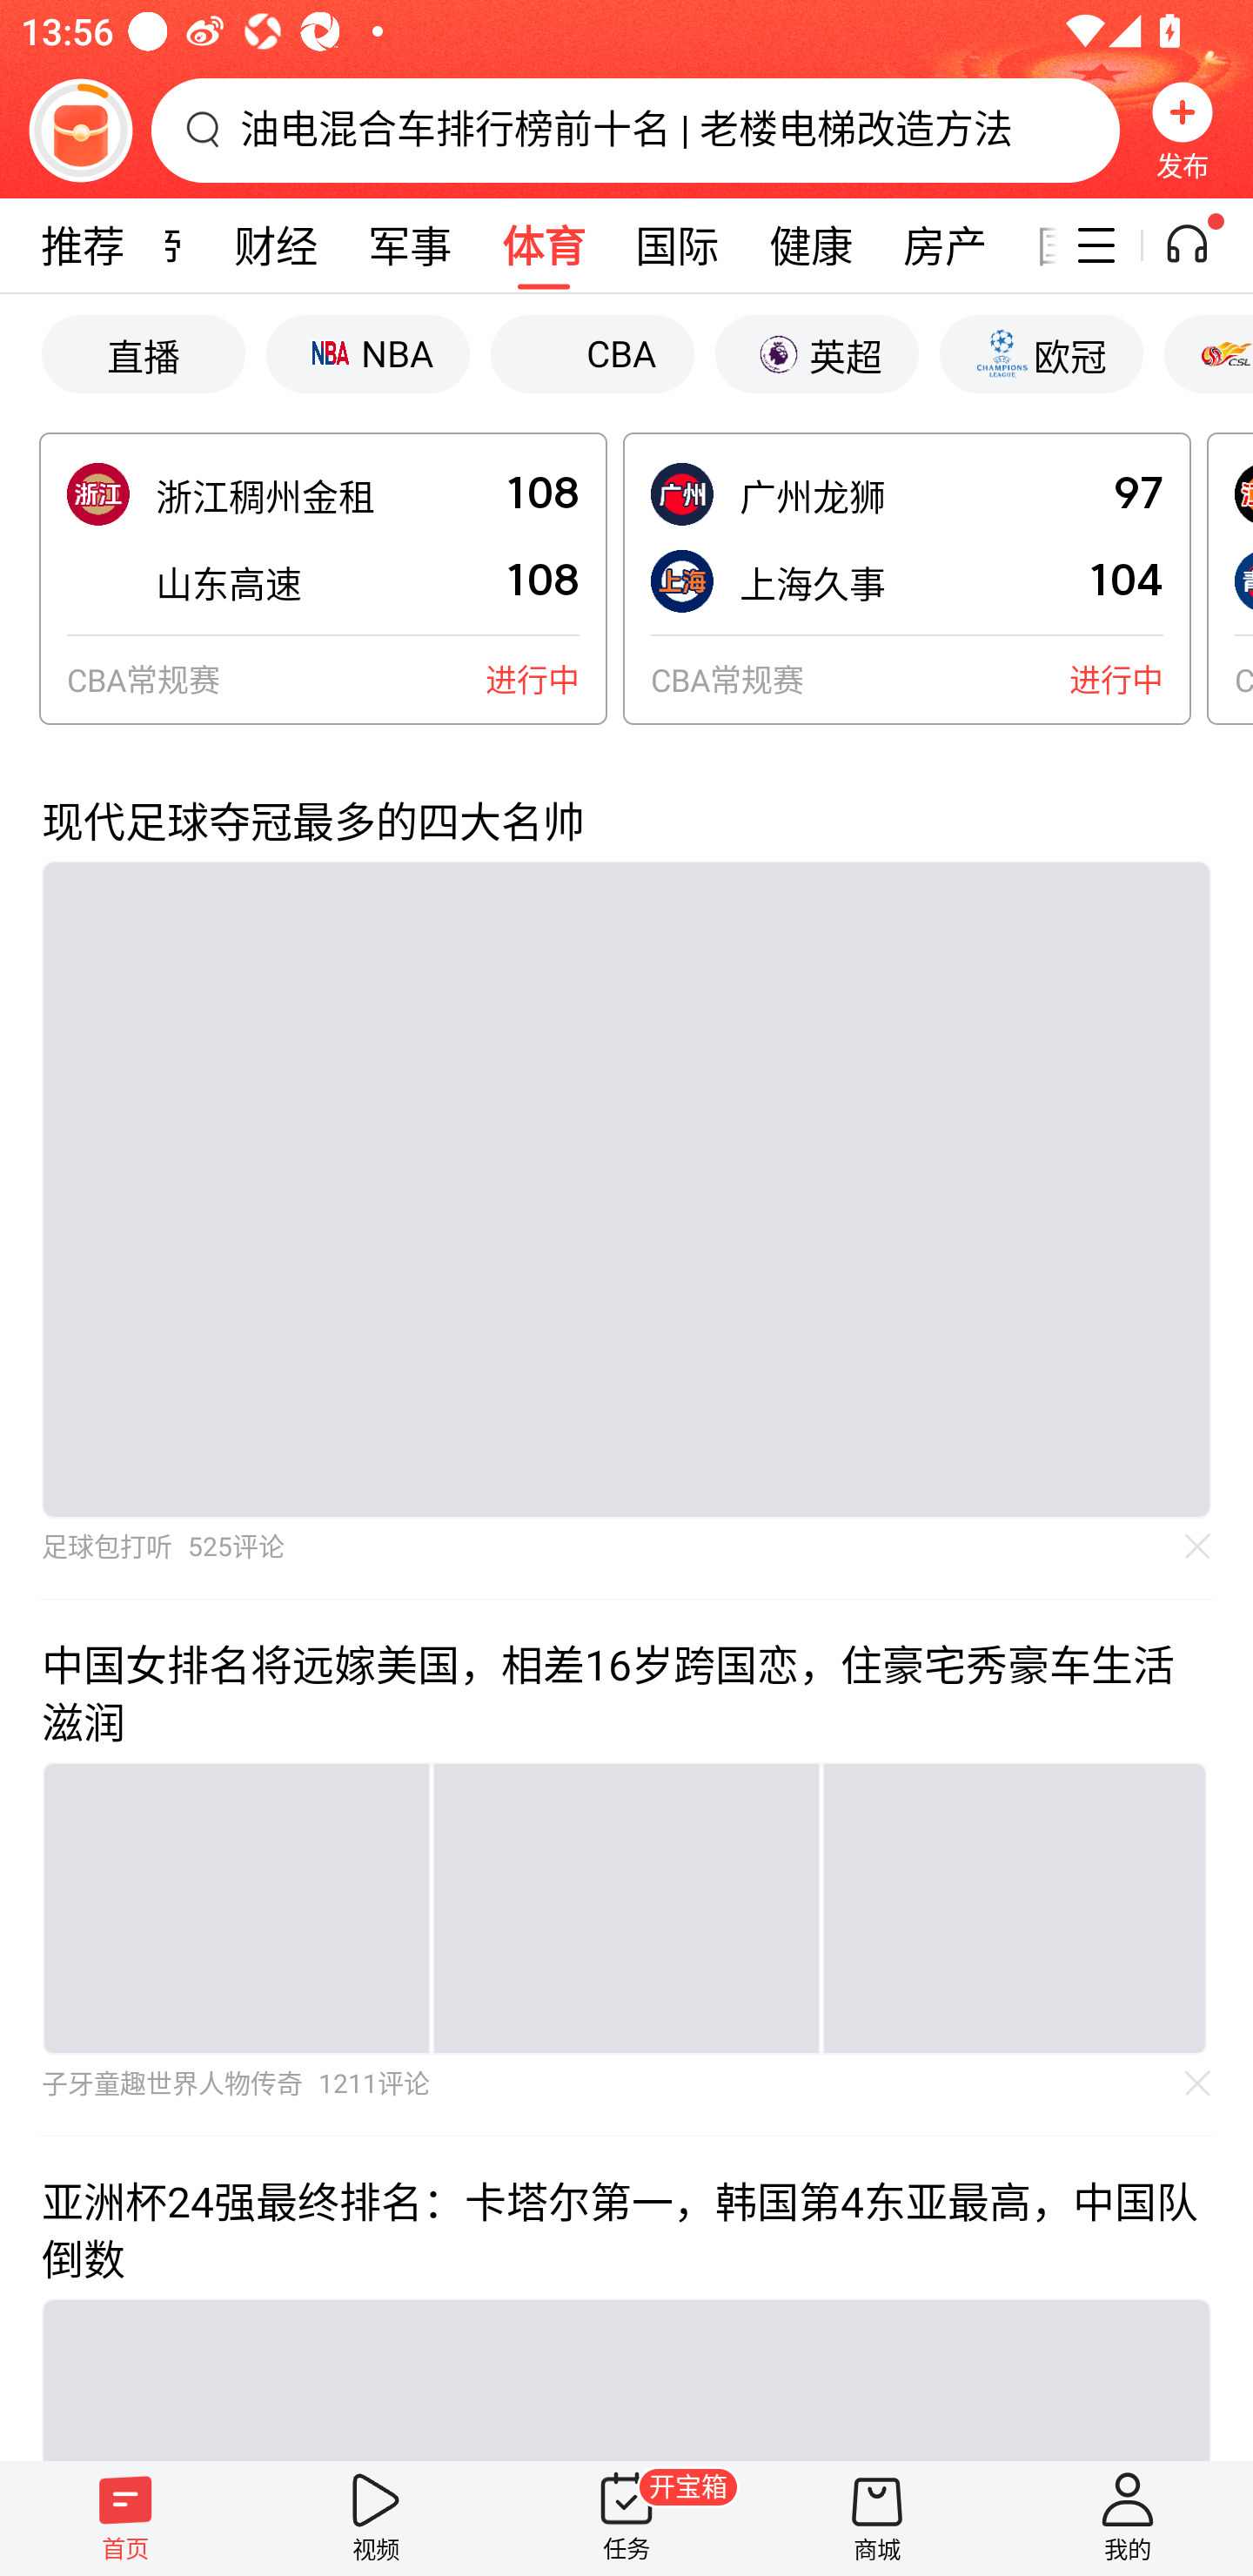 The width and height of the screenshot is (1253, 2576). I want to click on 视频, so click(376, 2518).